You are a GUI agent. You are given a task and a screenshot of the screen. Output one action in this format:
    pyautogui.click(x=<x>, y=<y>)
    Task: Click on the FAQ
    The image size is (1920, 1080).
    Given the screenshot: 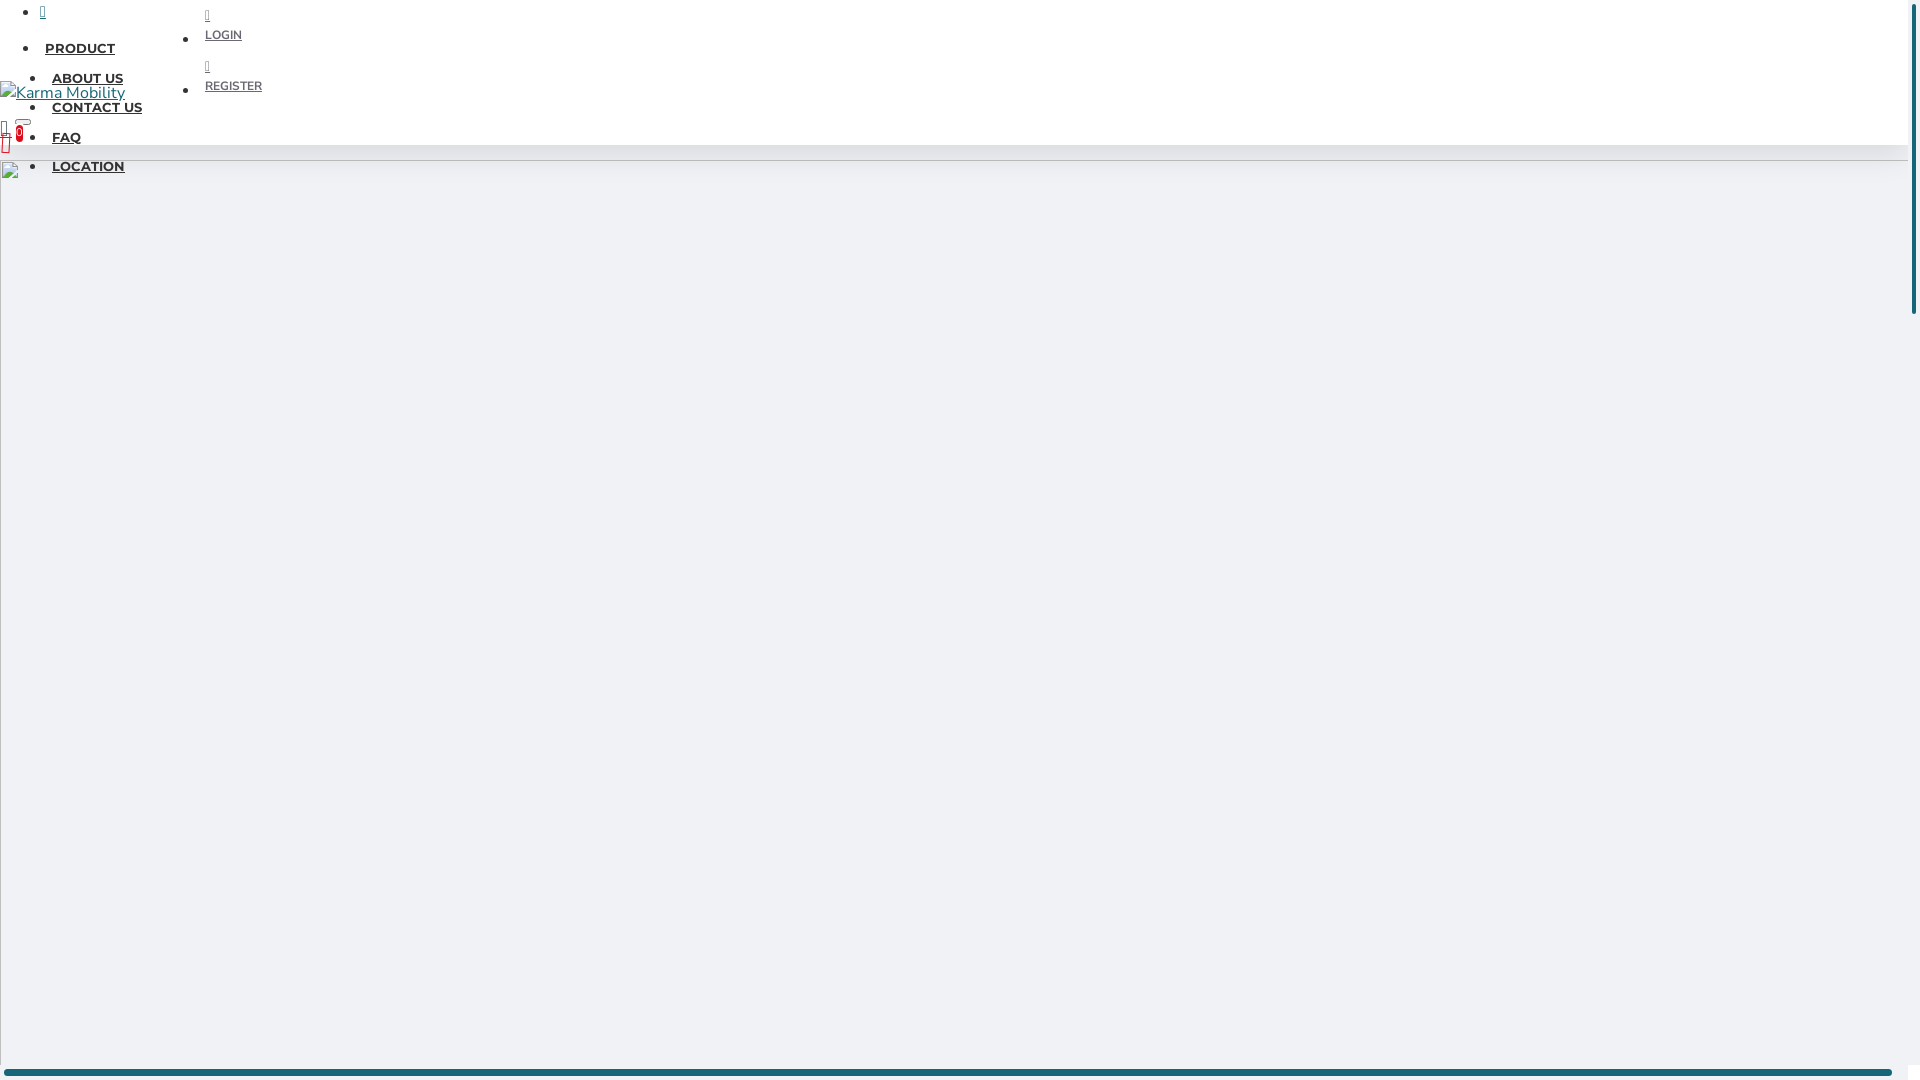 What is the action you would take?
    pyautogui.click(x=66, y=137)
    